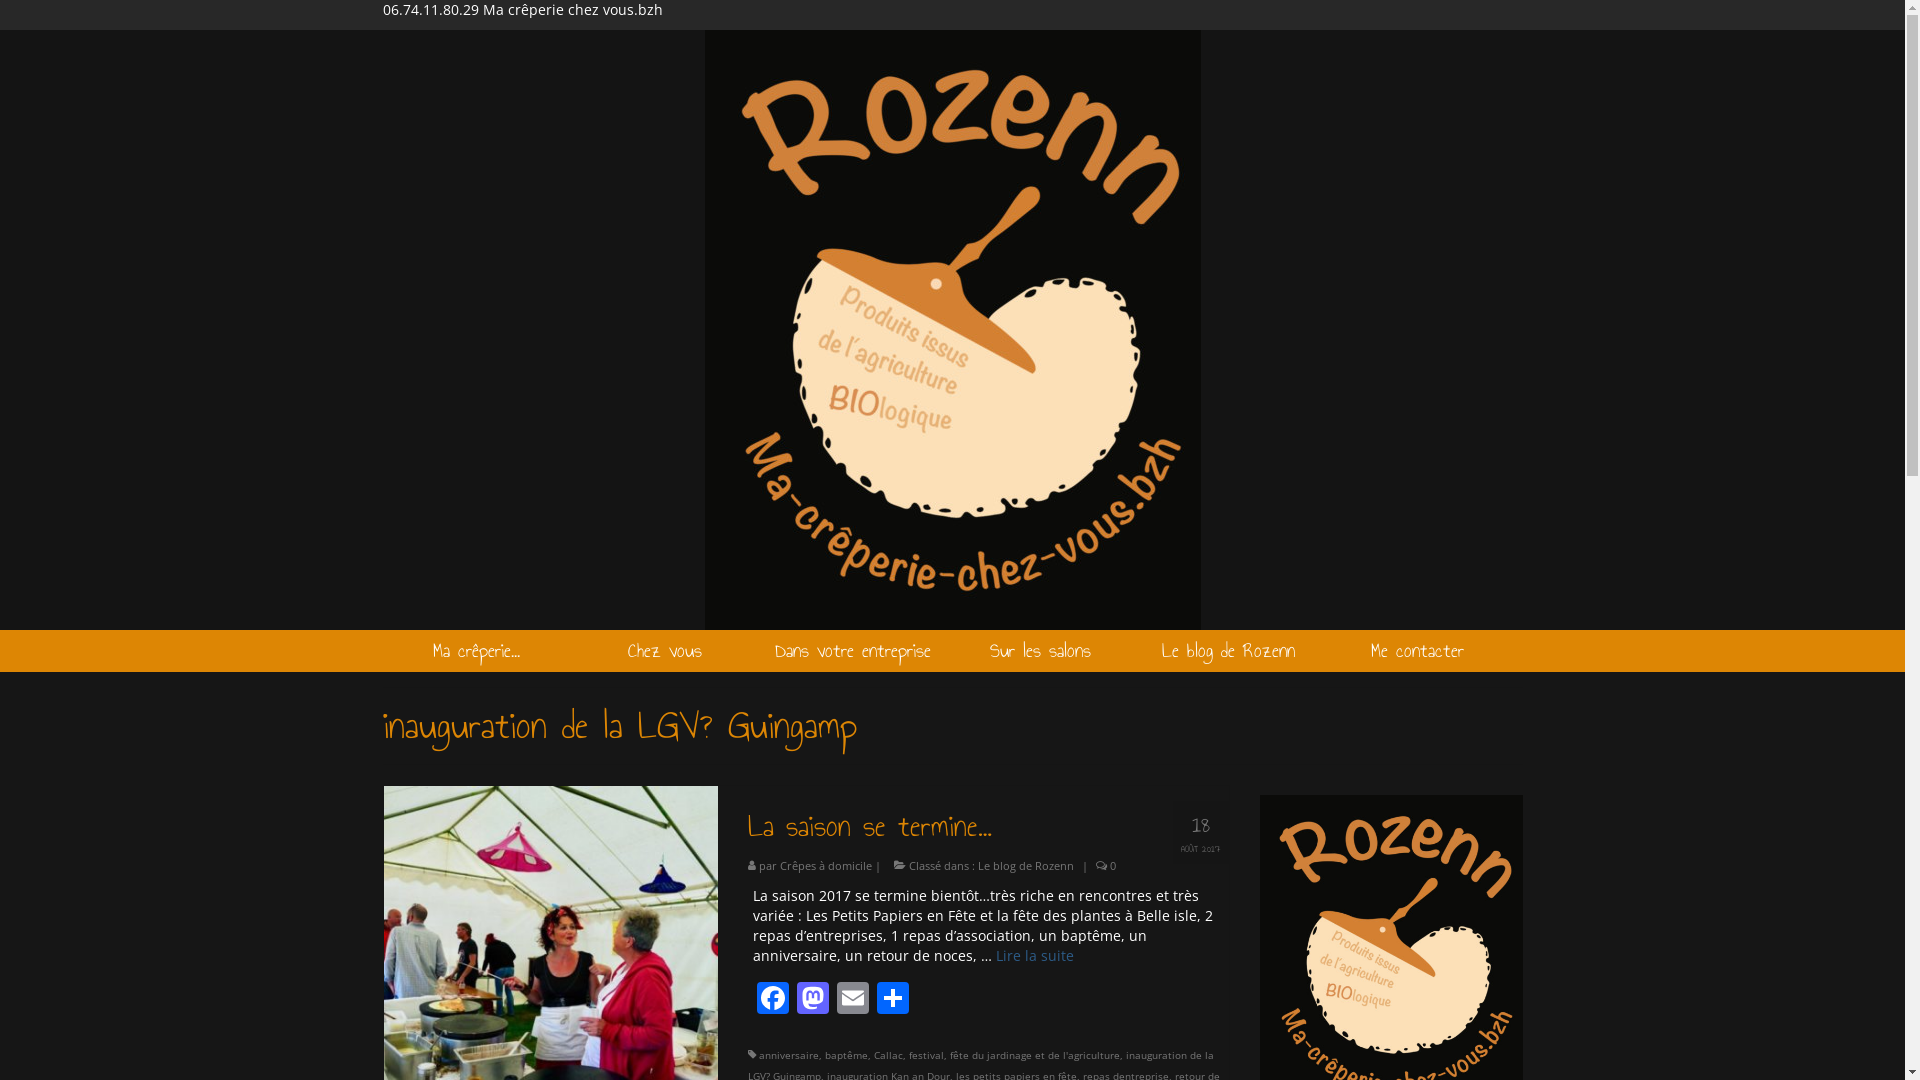 The image size is (1920, 1080). I want to click on Mastodon, so click(813, 1000).